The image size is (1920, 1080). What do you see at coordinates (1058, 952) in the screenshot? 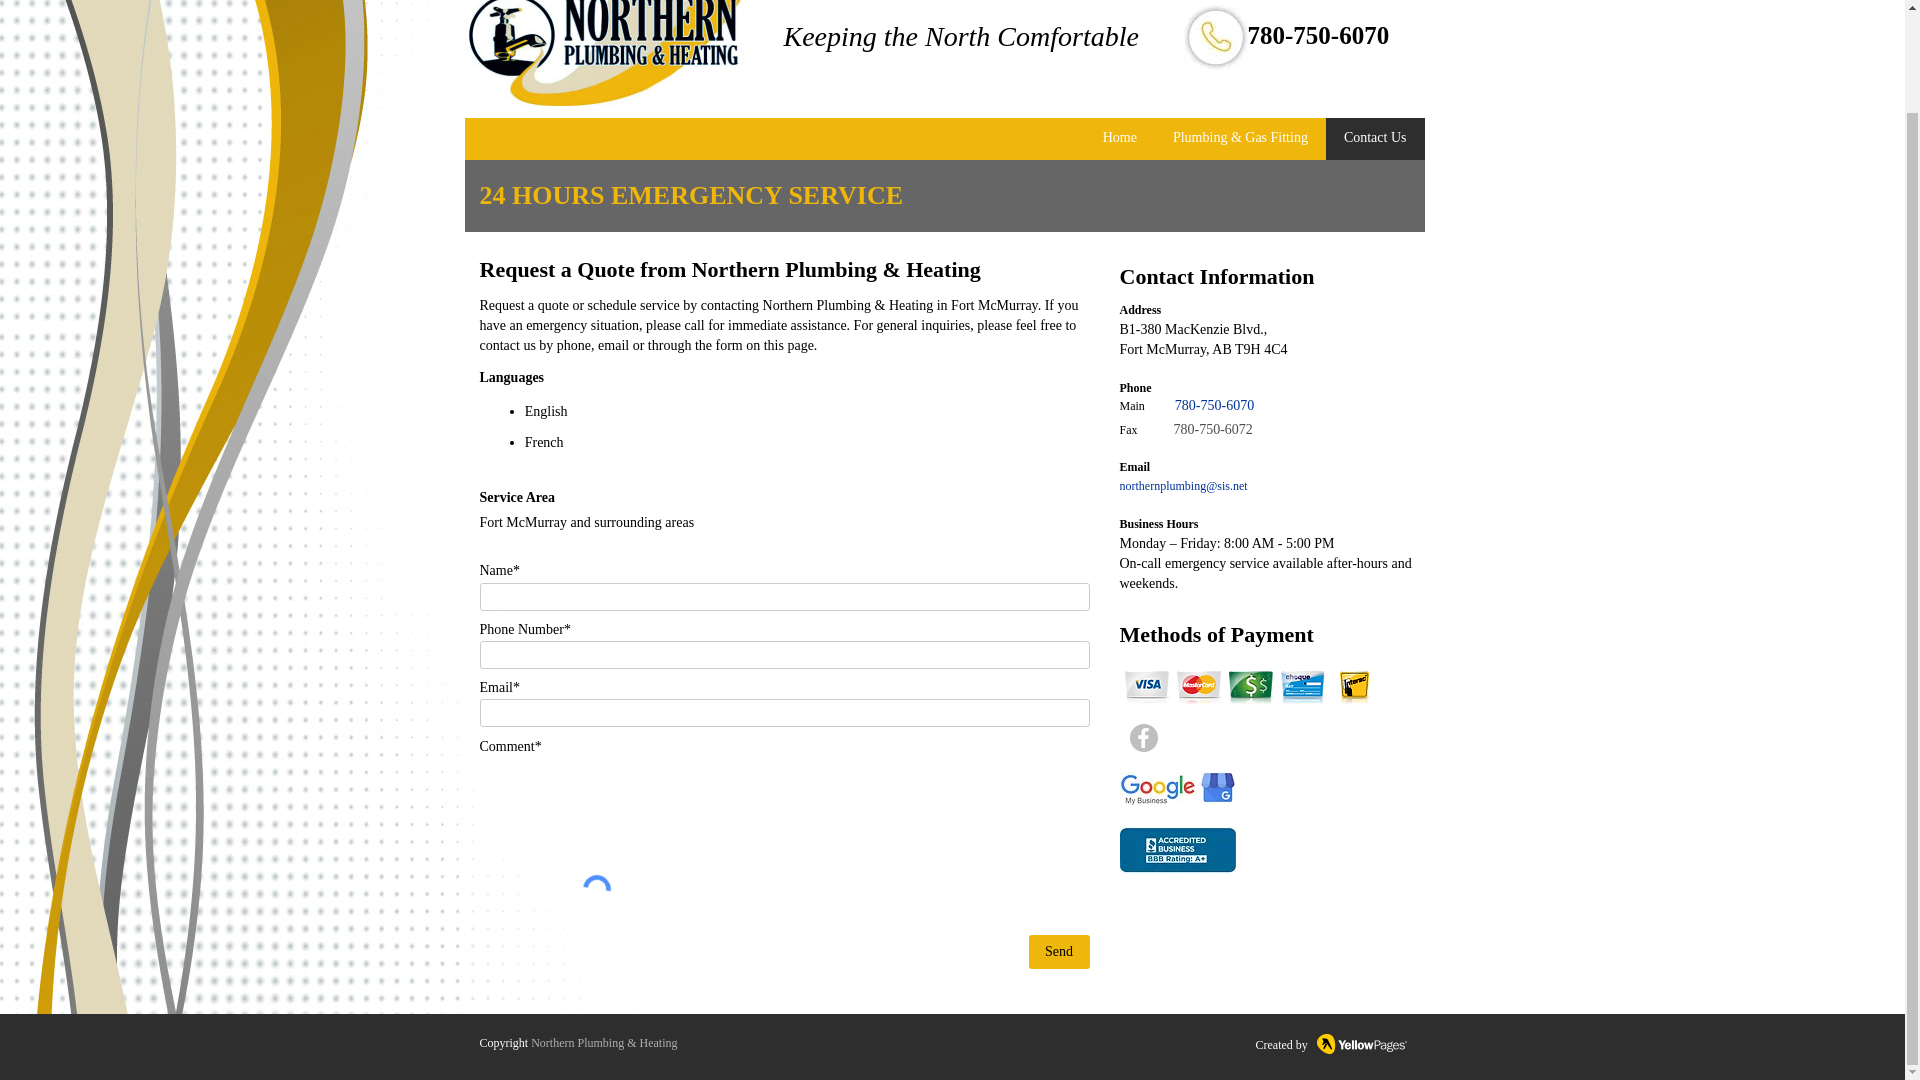
I see `Send` at bounding box center [1058, 952].